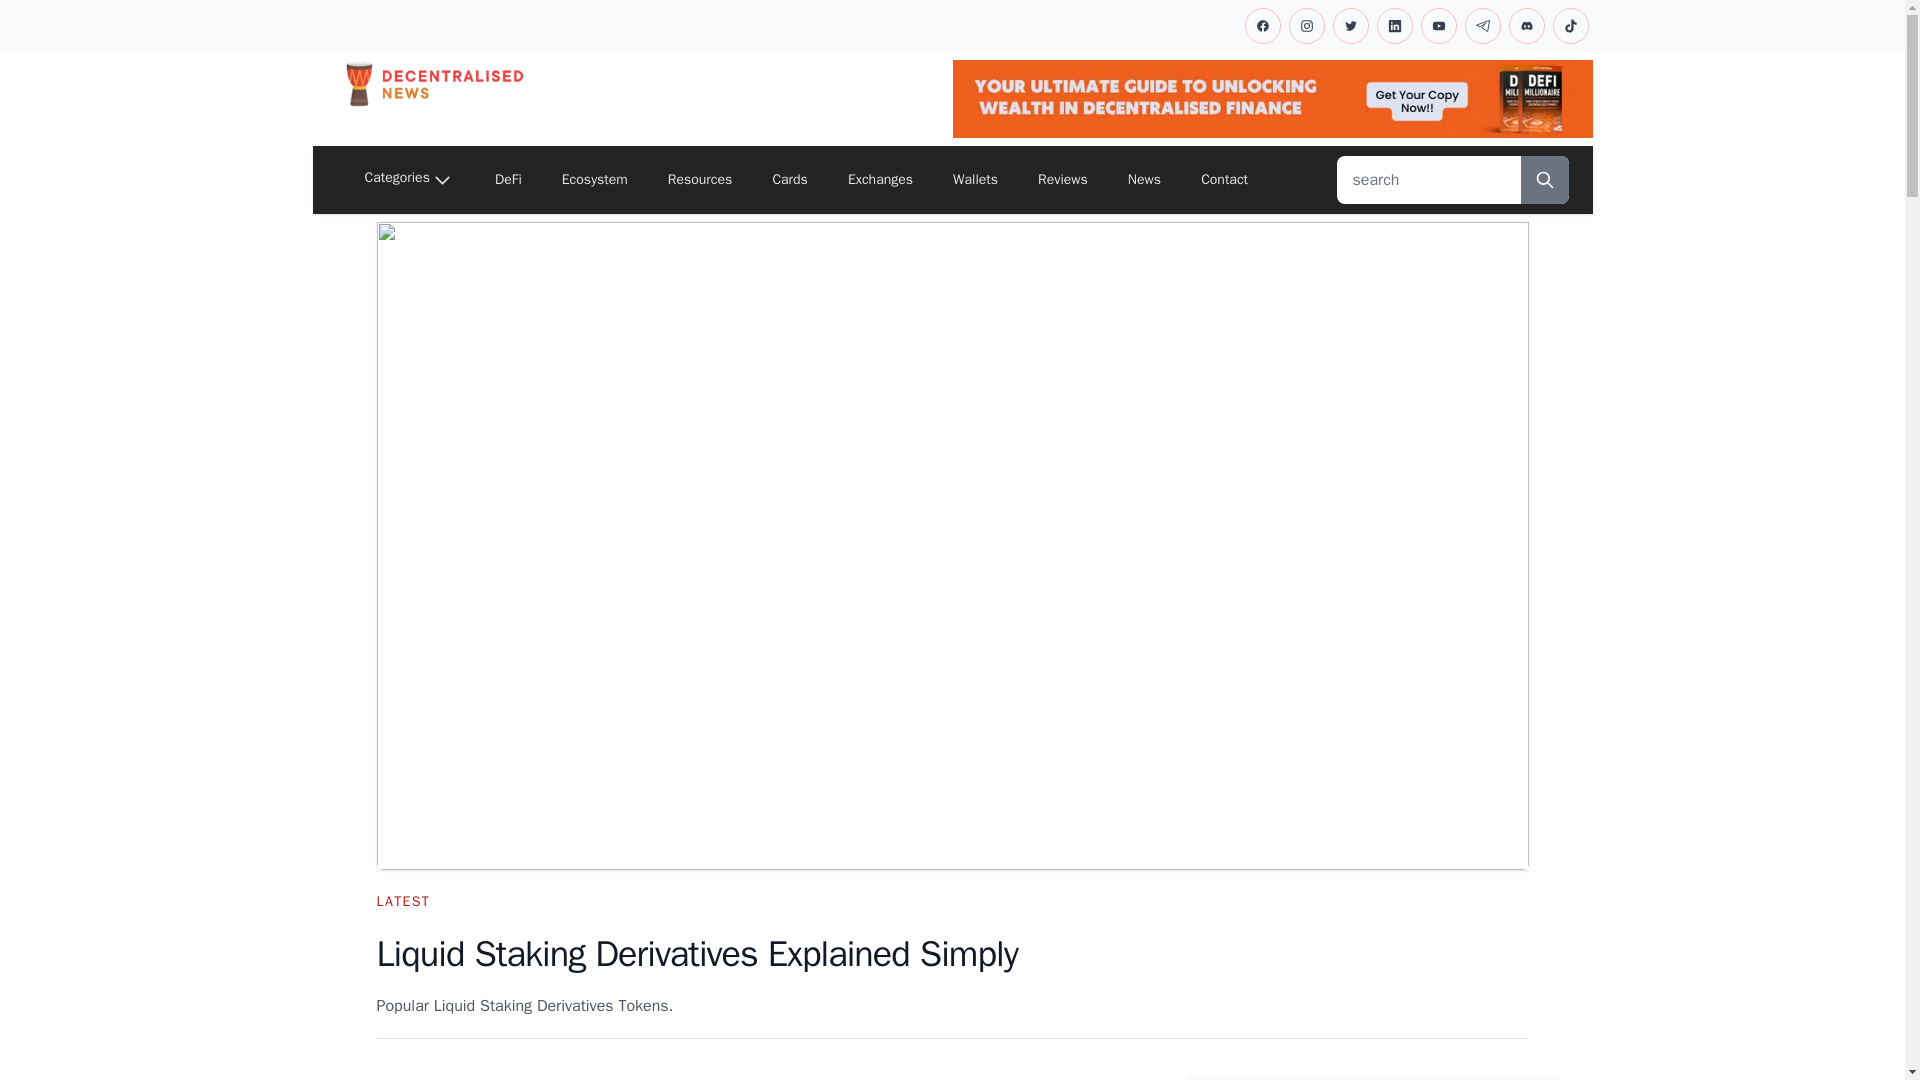 This screenshot has width=1920, height=1080. What do you see at coordinates (880, 179) in the screenshot?
I see `Exchanges` at bounding box center [880, 179].